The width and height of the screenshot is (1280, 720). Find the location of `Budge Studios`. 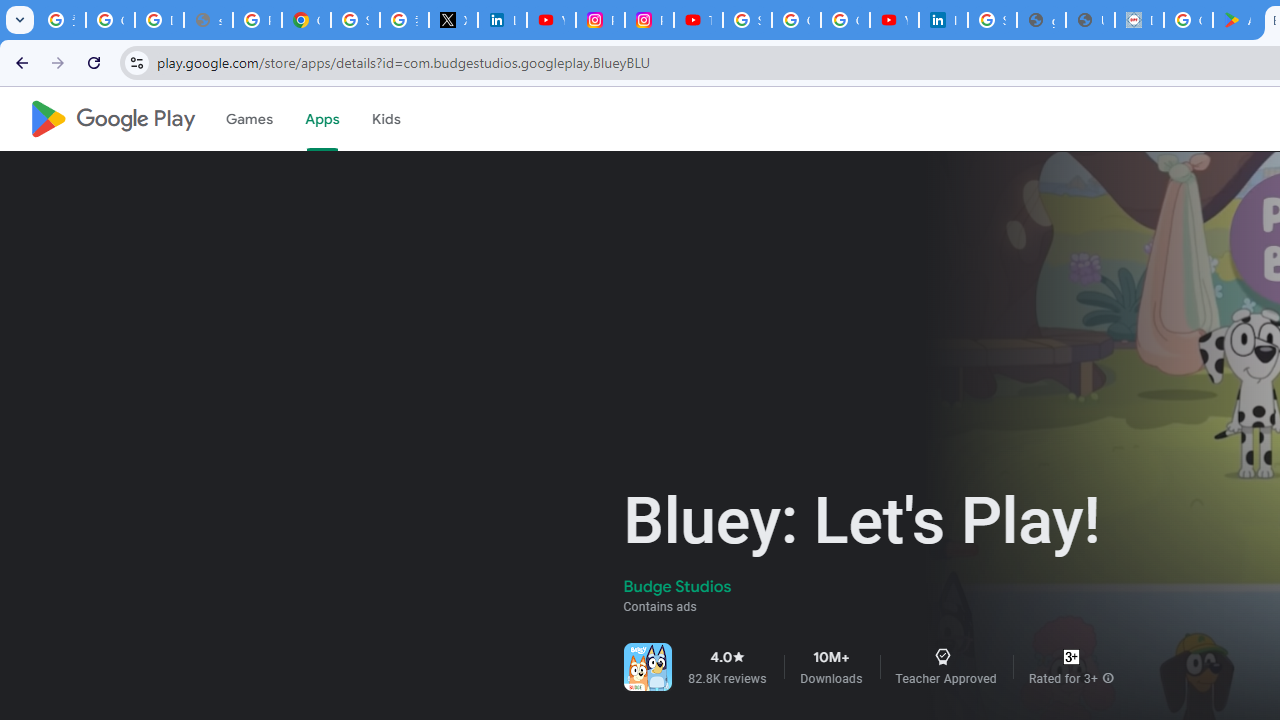

Budge Studios is located at coordinates (678, 586).